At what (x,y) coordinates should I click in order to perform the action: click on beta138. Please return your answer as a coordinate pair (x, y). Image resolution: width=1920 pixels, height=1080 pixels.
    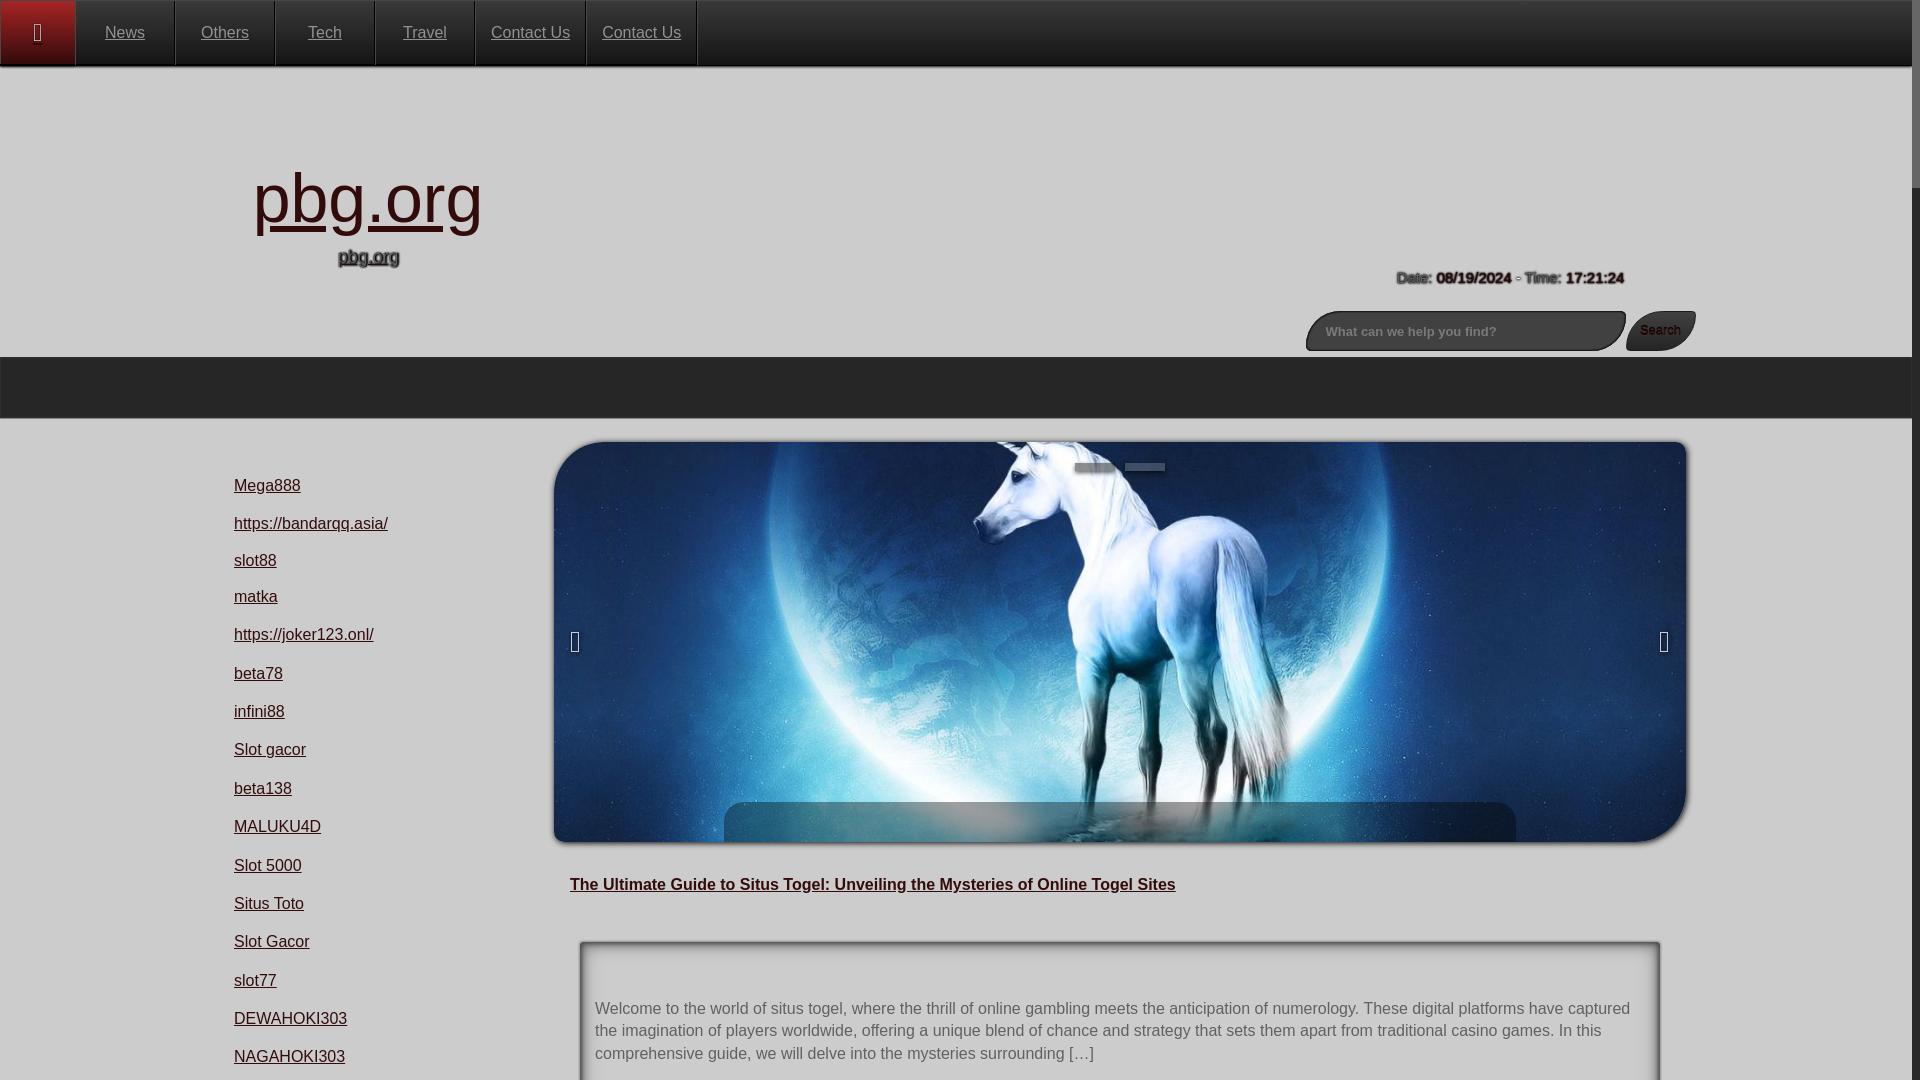
    Looking at the image, I should click on (262, 788).